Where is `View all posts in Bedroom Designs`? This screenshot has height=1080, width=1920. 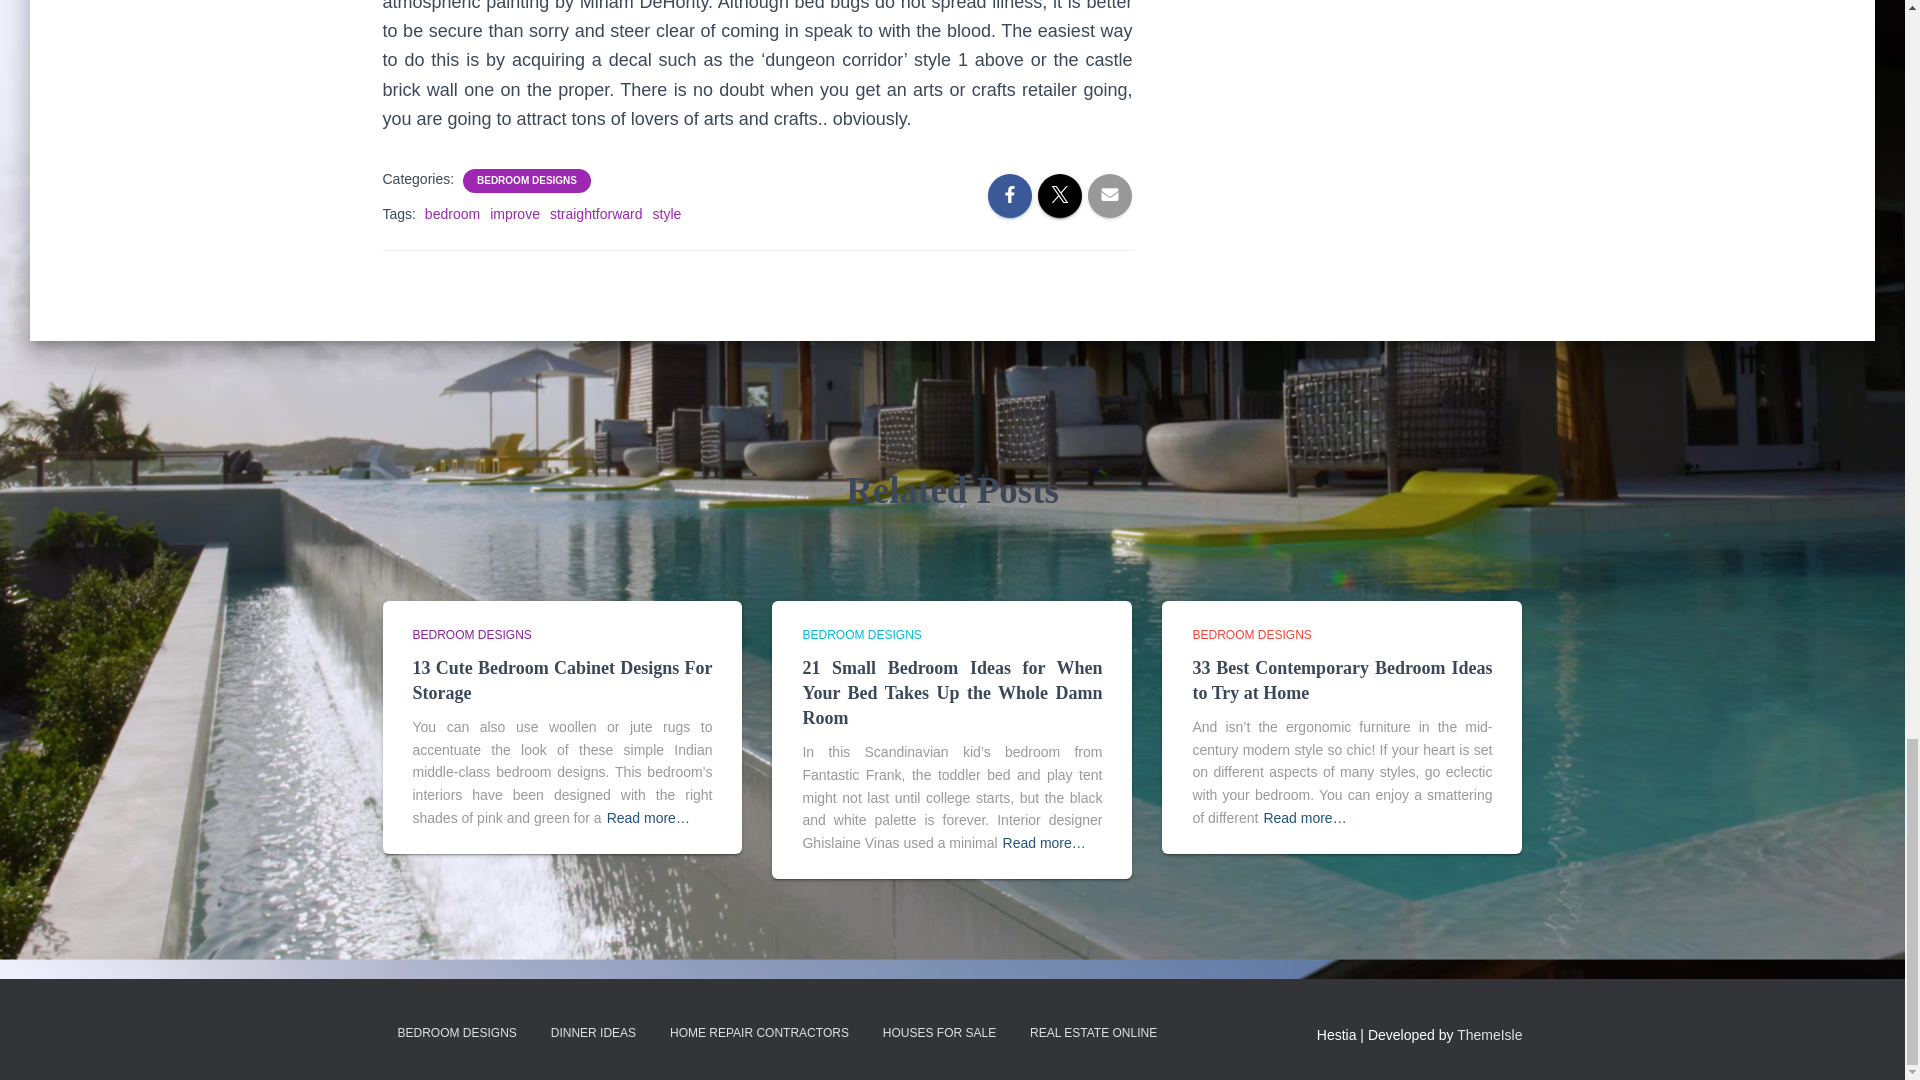
View all posts in Bedroom Designs is located at coordinates (1252, 634).